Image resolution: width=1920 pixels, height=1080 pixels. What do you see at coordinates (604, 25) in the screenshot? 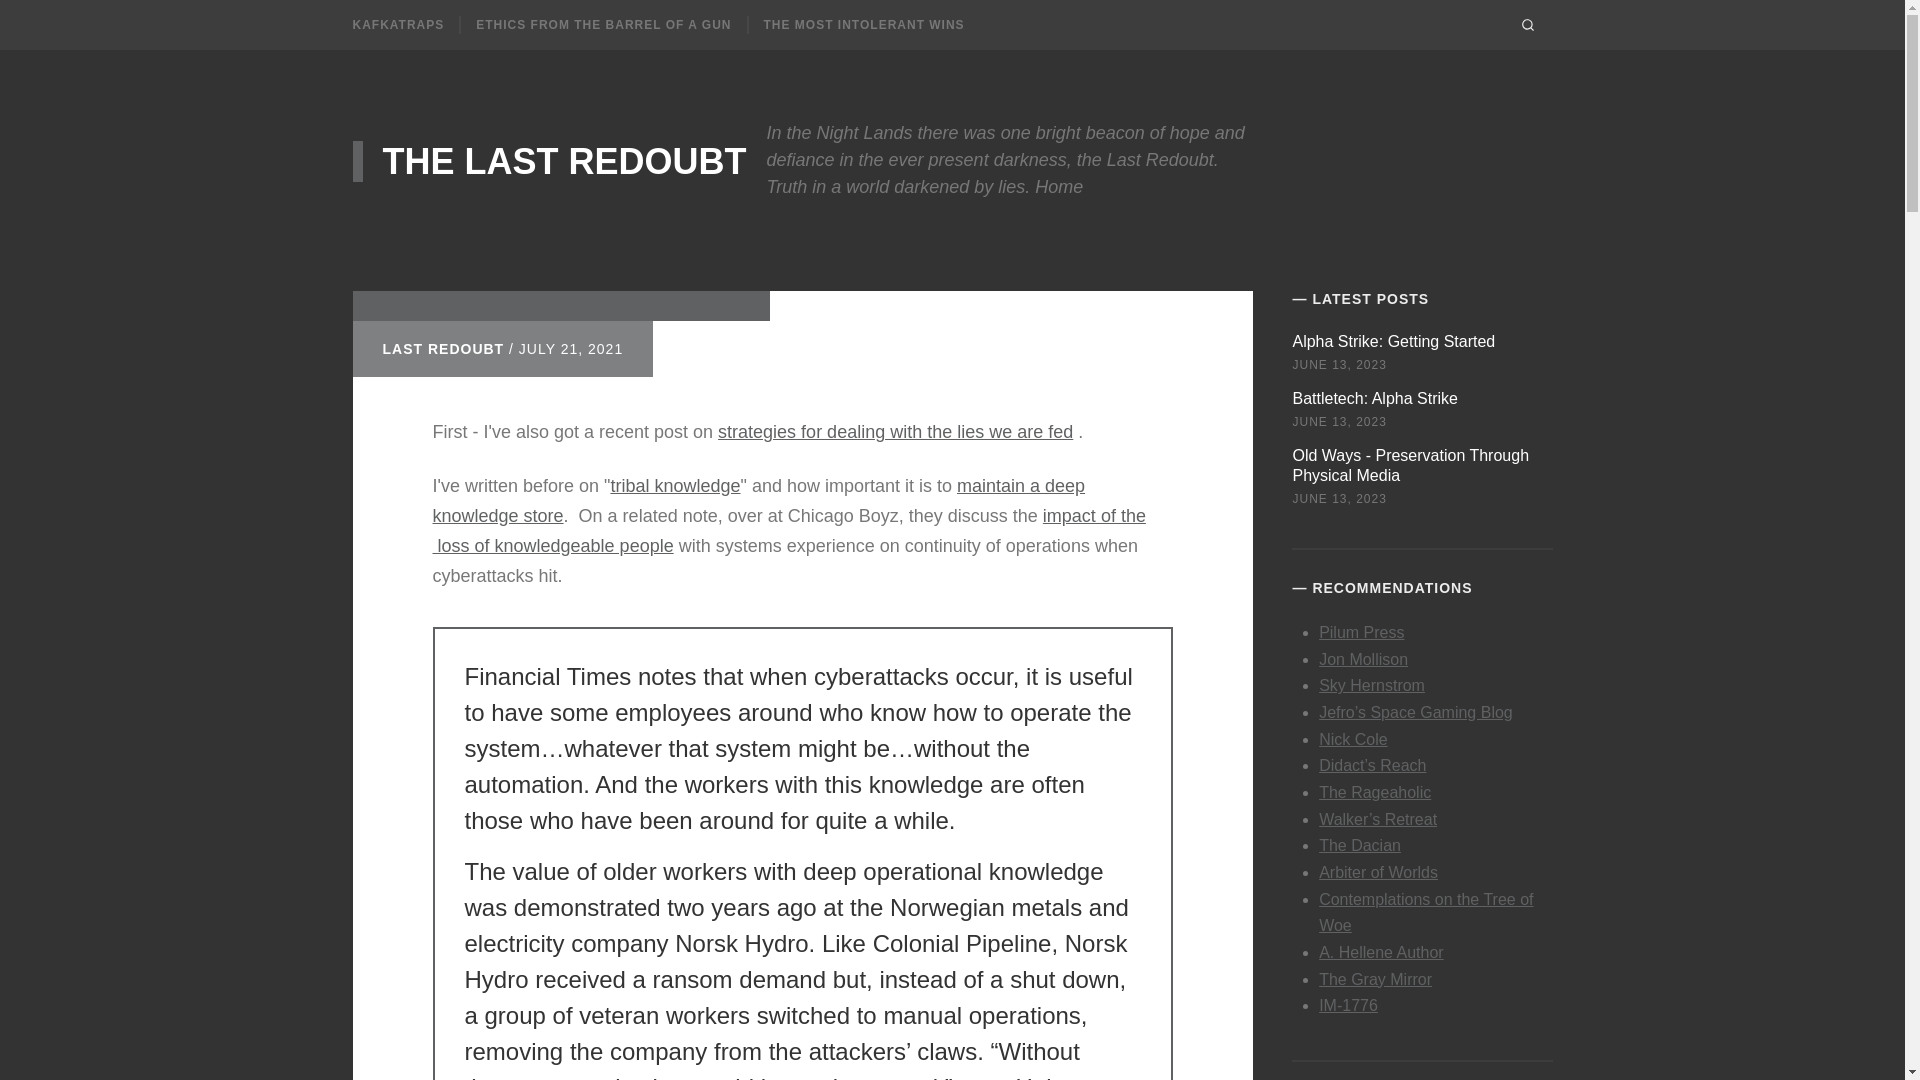
I see `ETHICS FROM THE BARREL OF A GUN` at bounding box center [604, 25].